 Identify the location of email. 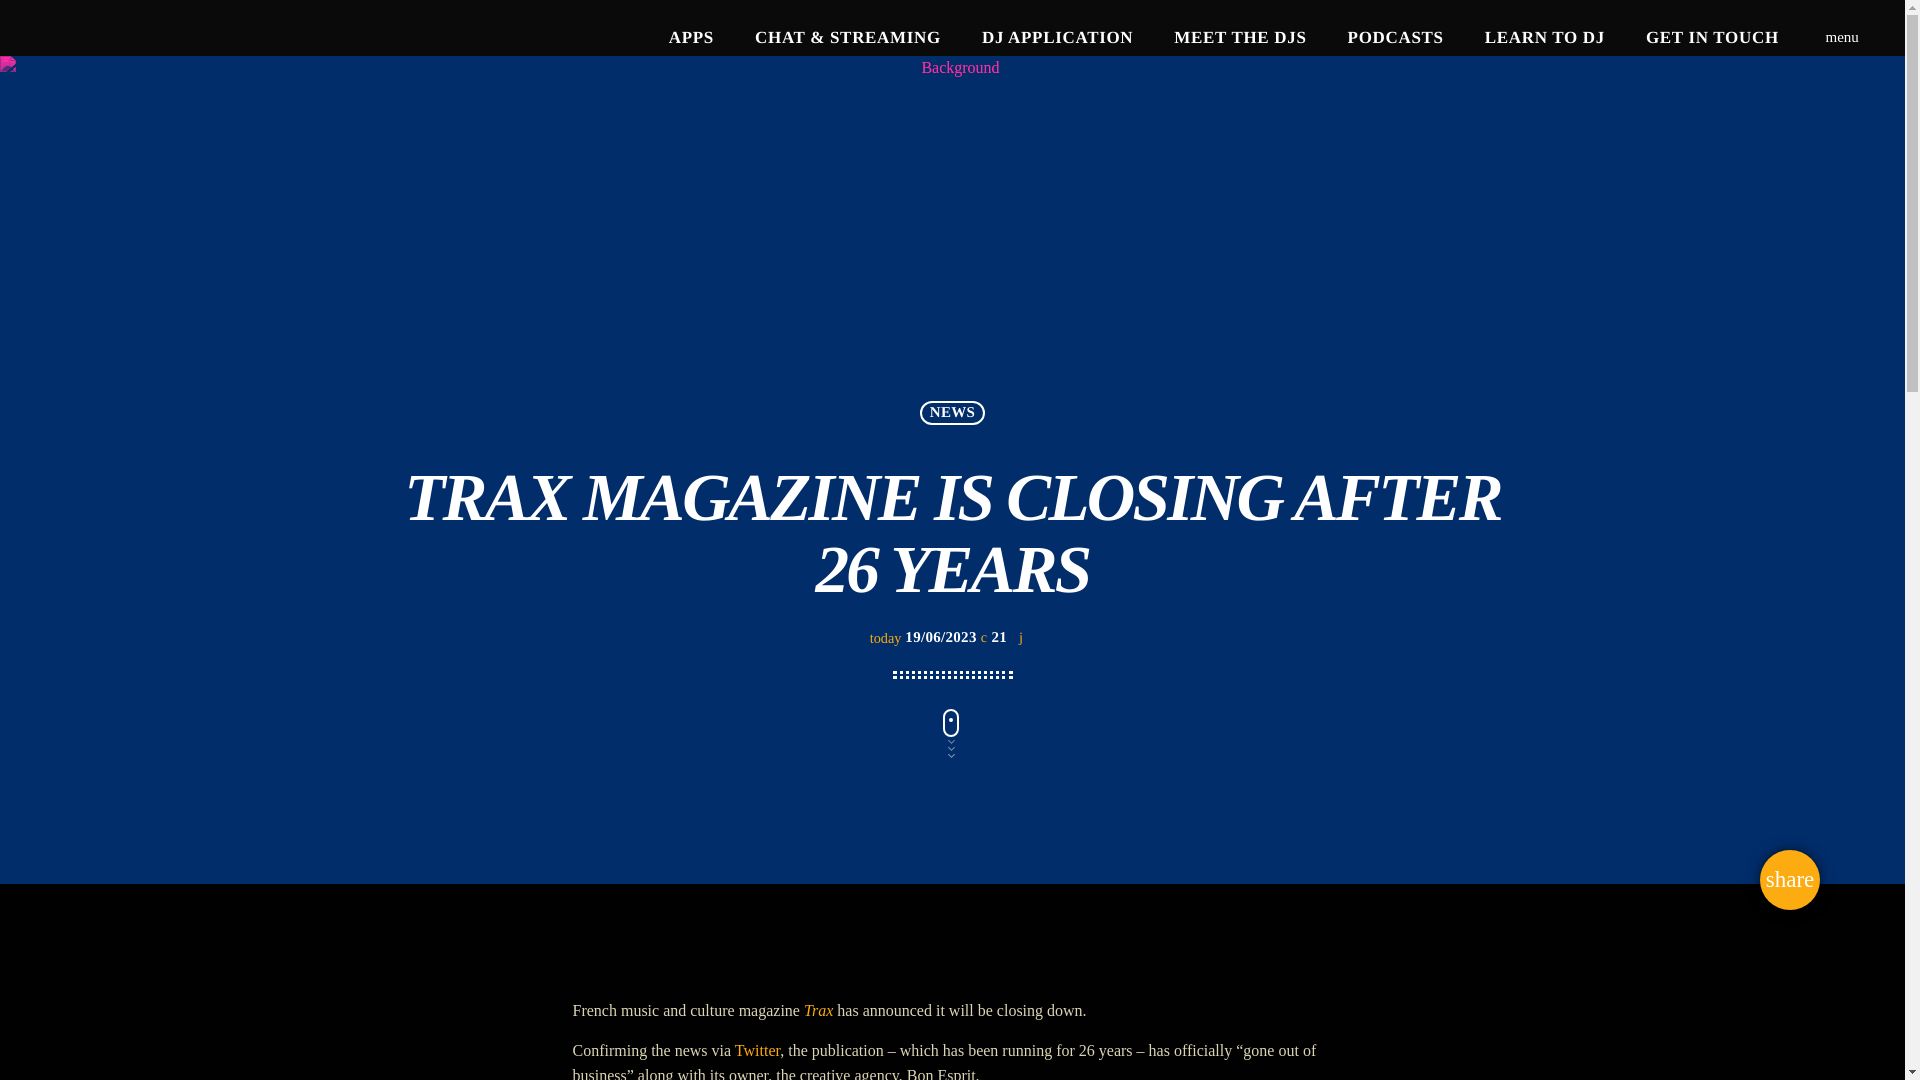
(1790, 879).